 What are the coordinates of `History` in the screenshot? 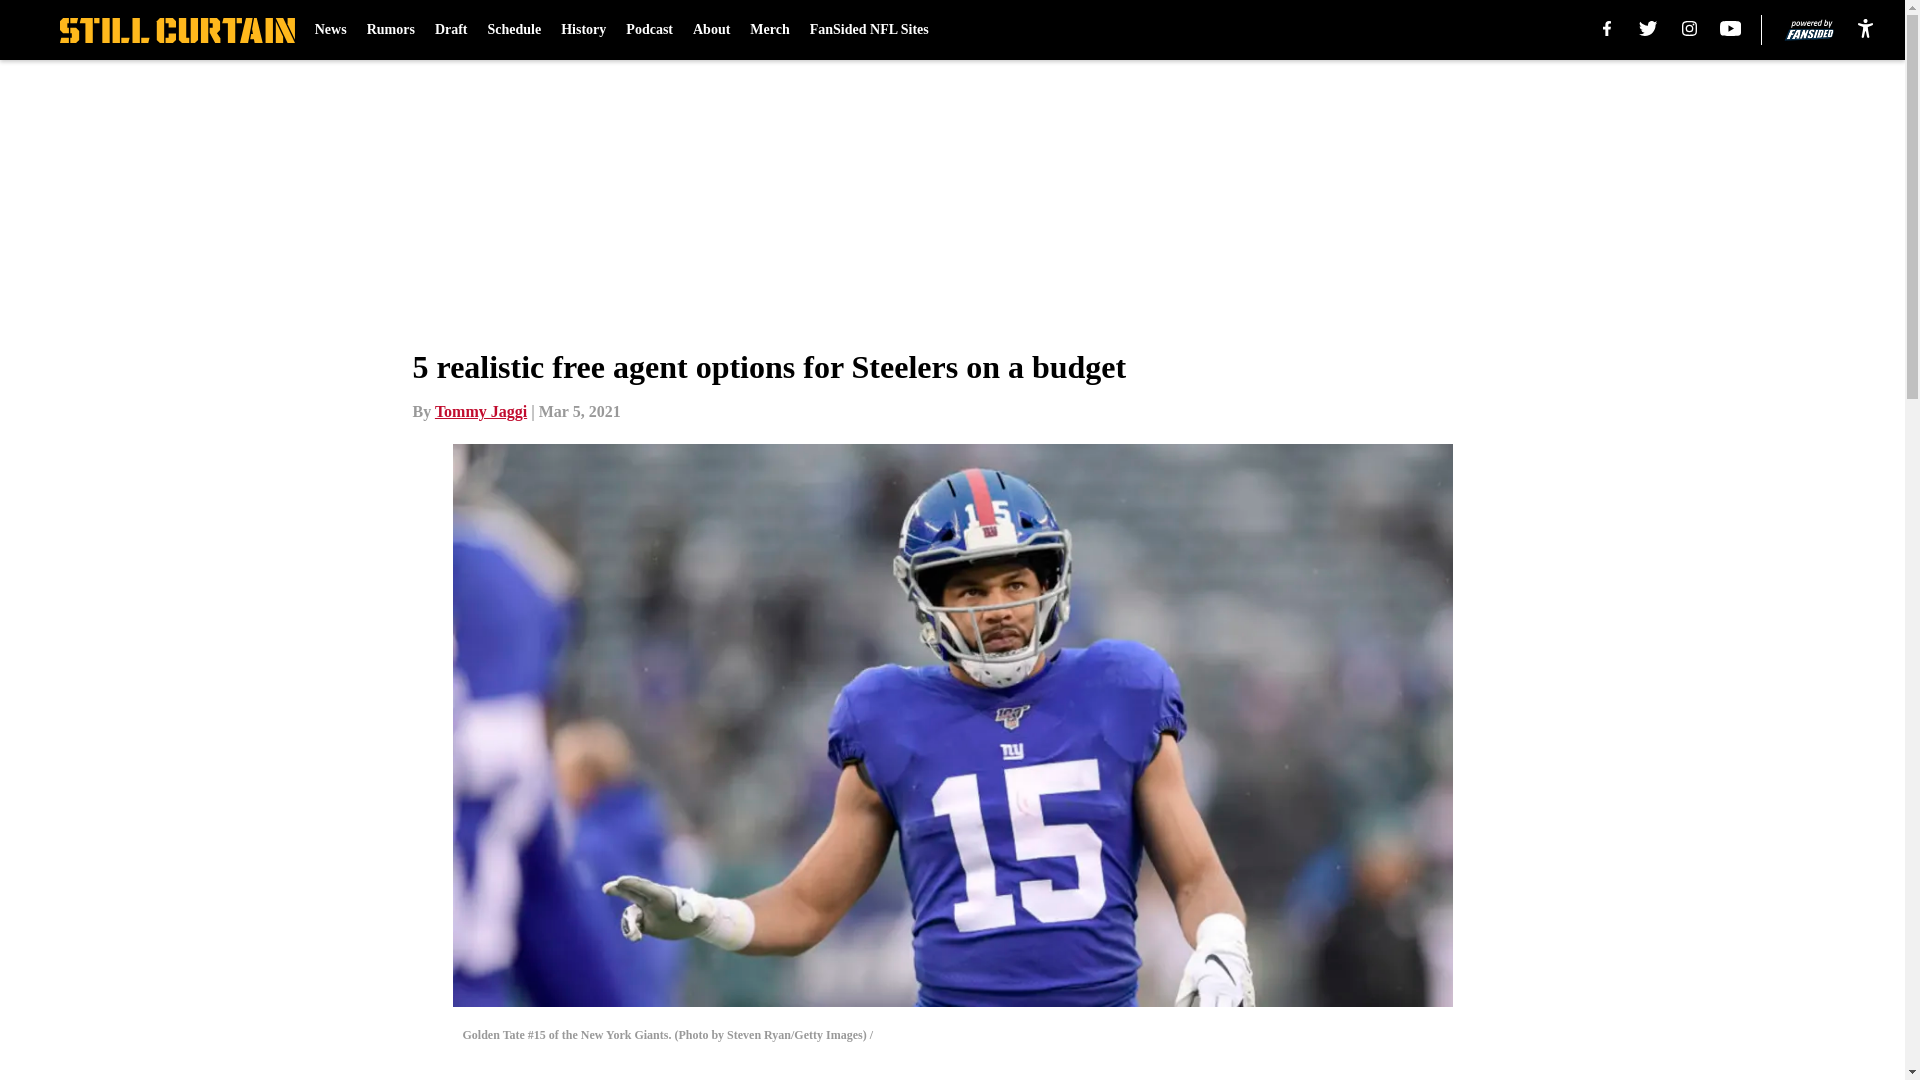 It's located at (583, 30).